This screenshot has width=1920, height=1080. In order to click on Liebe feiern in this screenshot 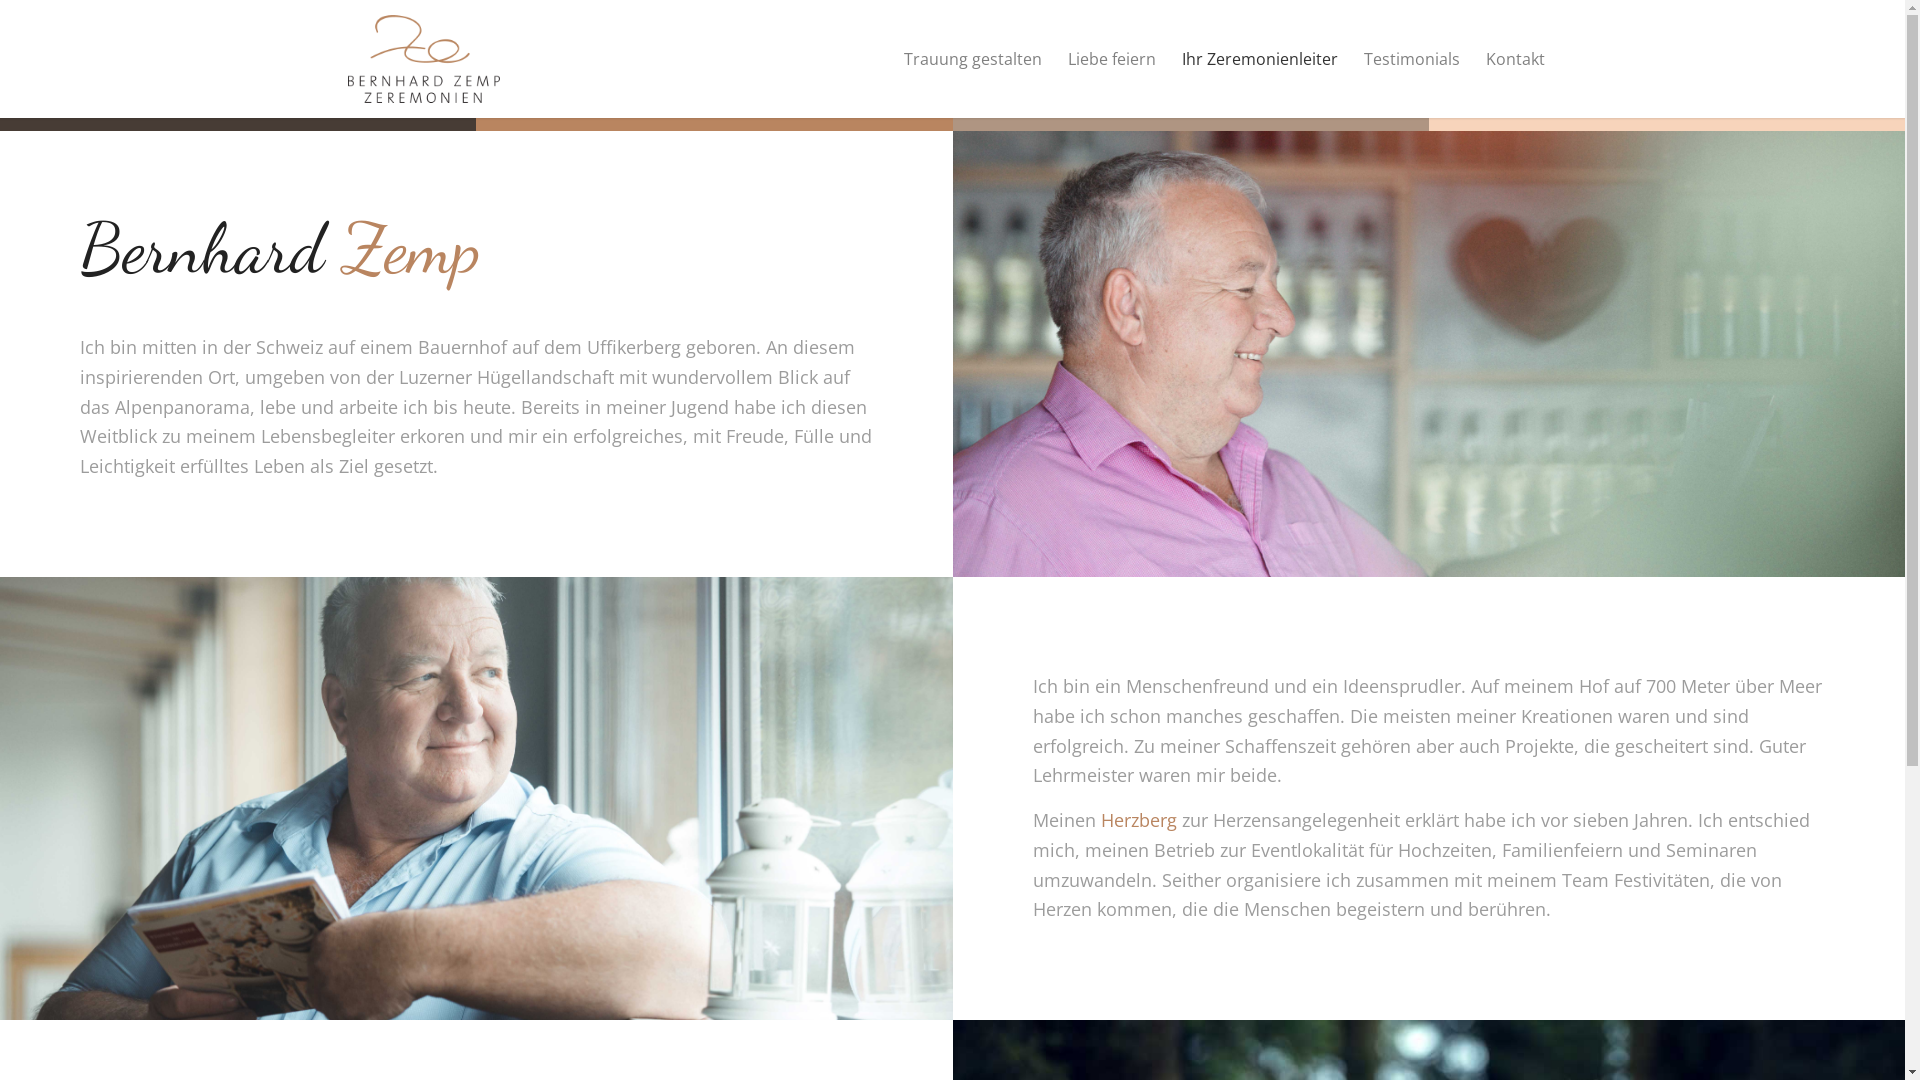, I will do `click(1111, 59)`.